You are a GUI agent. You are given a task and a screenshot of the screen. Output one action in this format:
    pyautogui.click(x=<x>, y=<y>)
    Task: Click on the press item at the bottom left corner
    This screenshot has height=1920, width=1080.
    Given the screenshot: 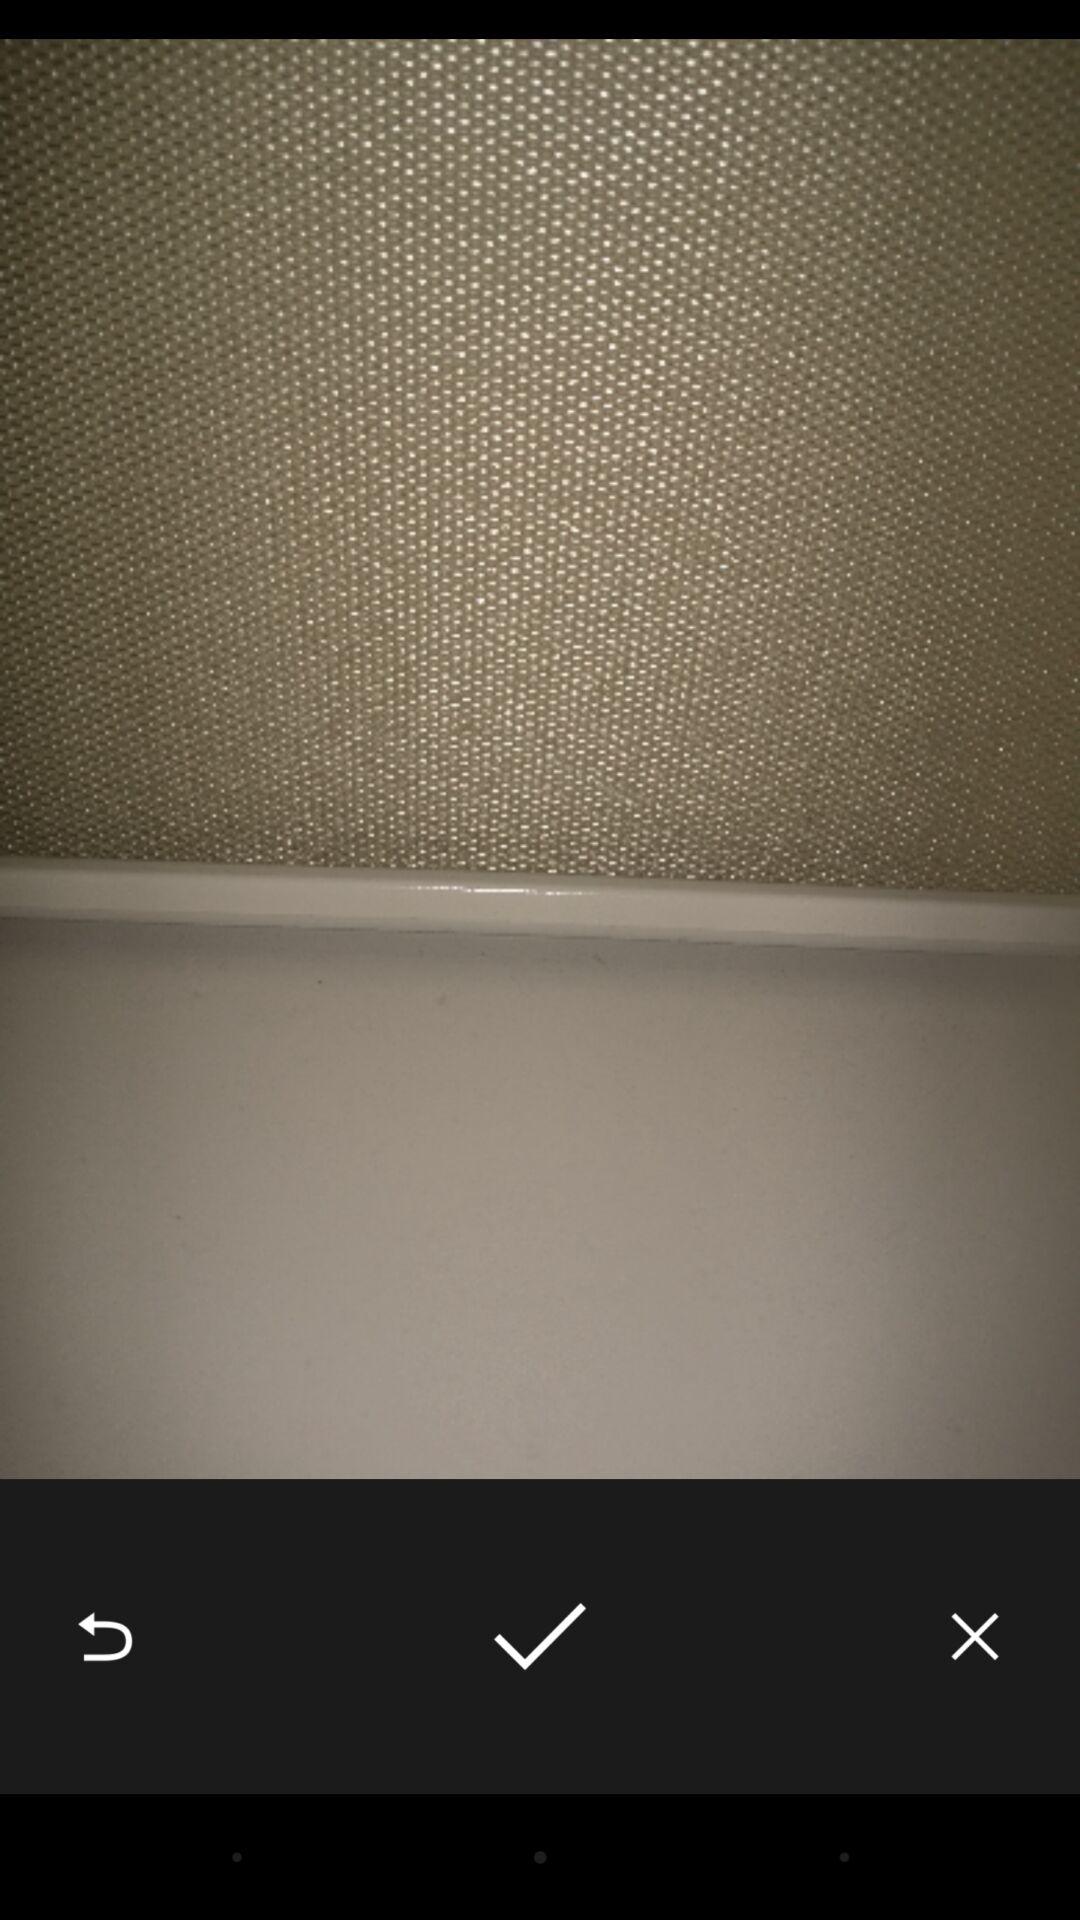 What is the action you would take?
    pyautogui.click(x=105, y=1636)
    